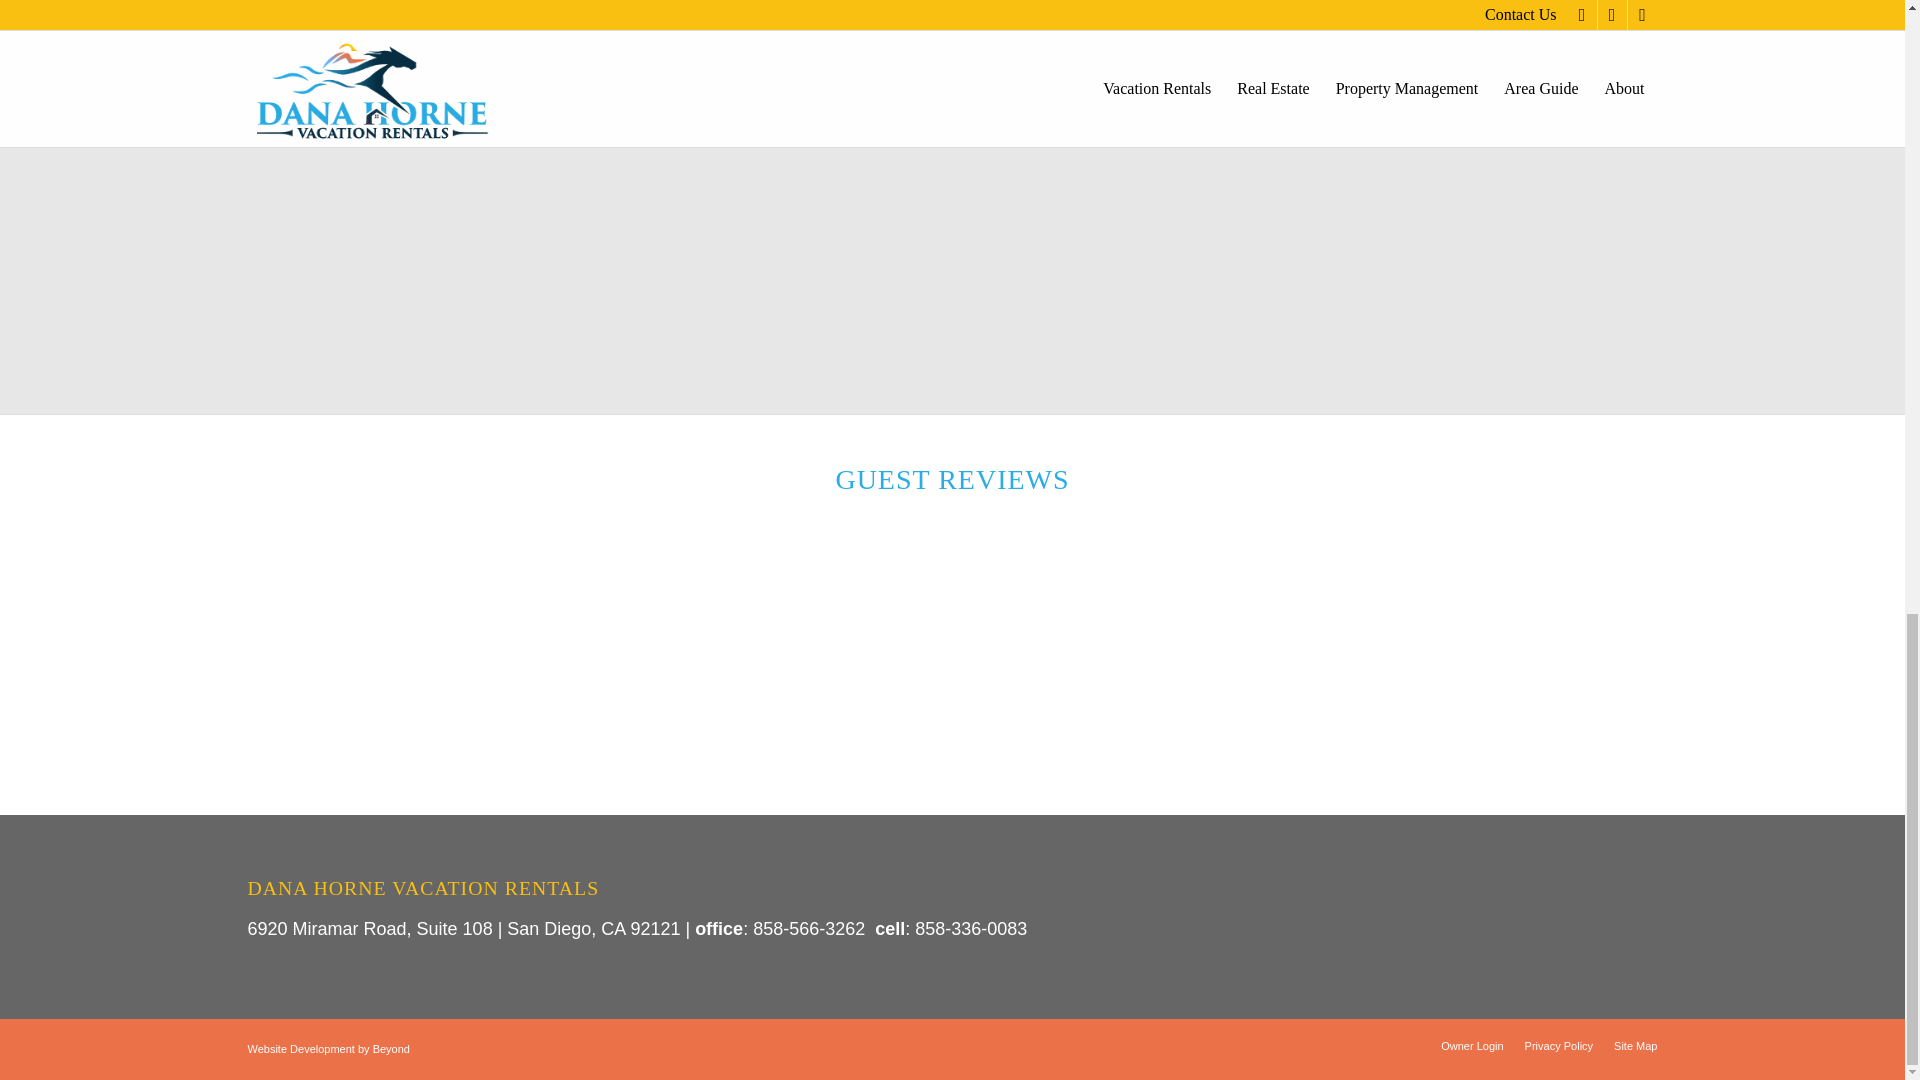 This screenshot has width=1920, height=1080. Describe the element at coordinates (1472, 1046) in the screenshot. I see `Owner Login` at that location.